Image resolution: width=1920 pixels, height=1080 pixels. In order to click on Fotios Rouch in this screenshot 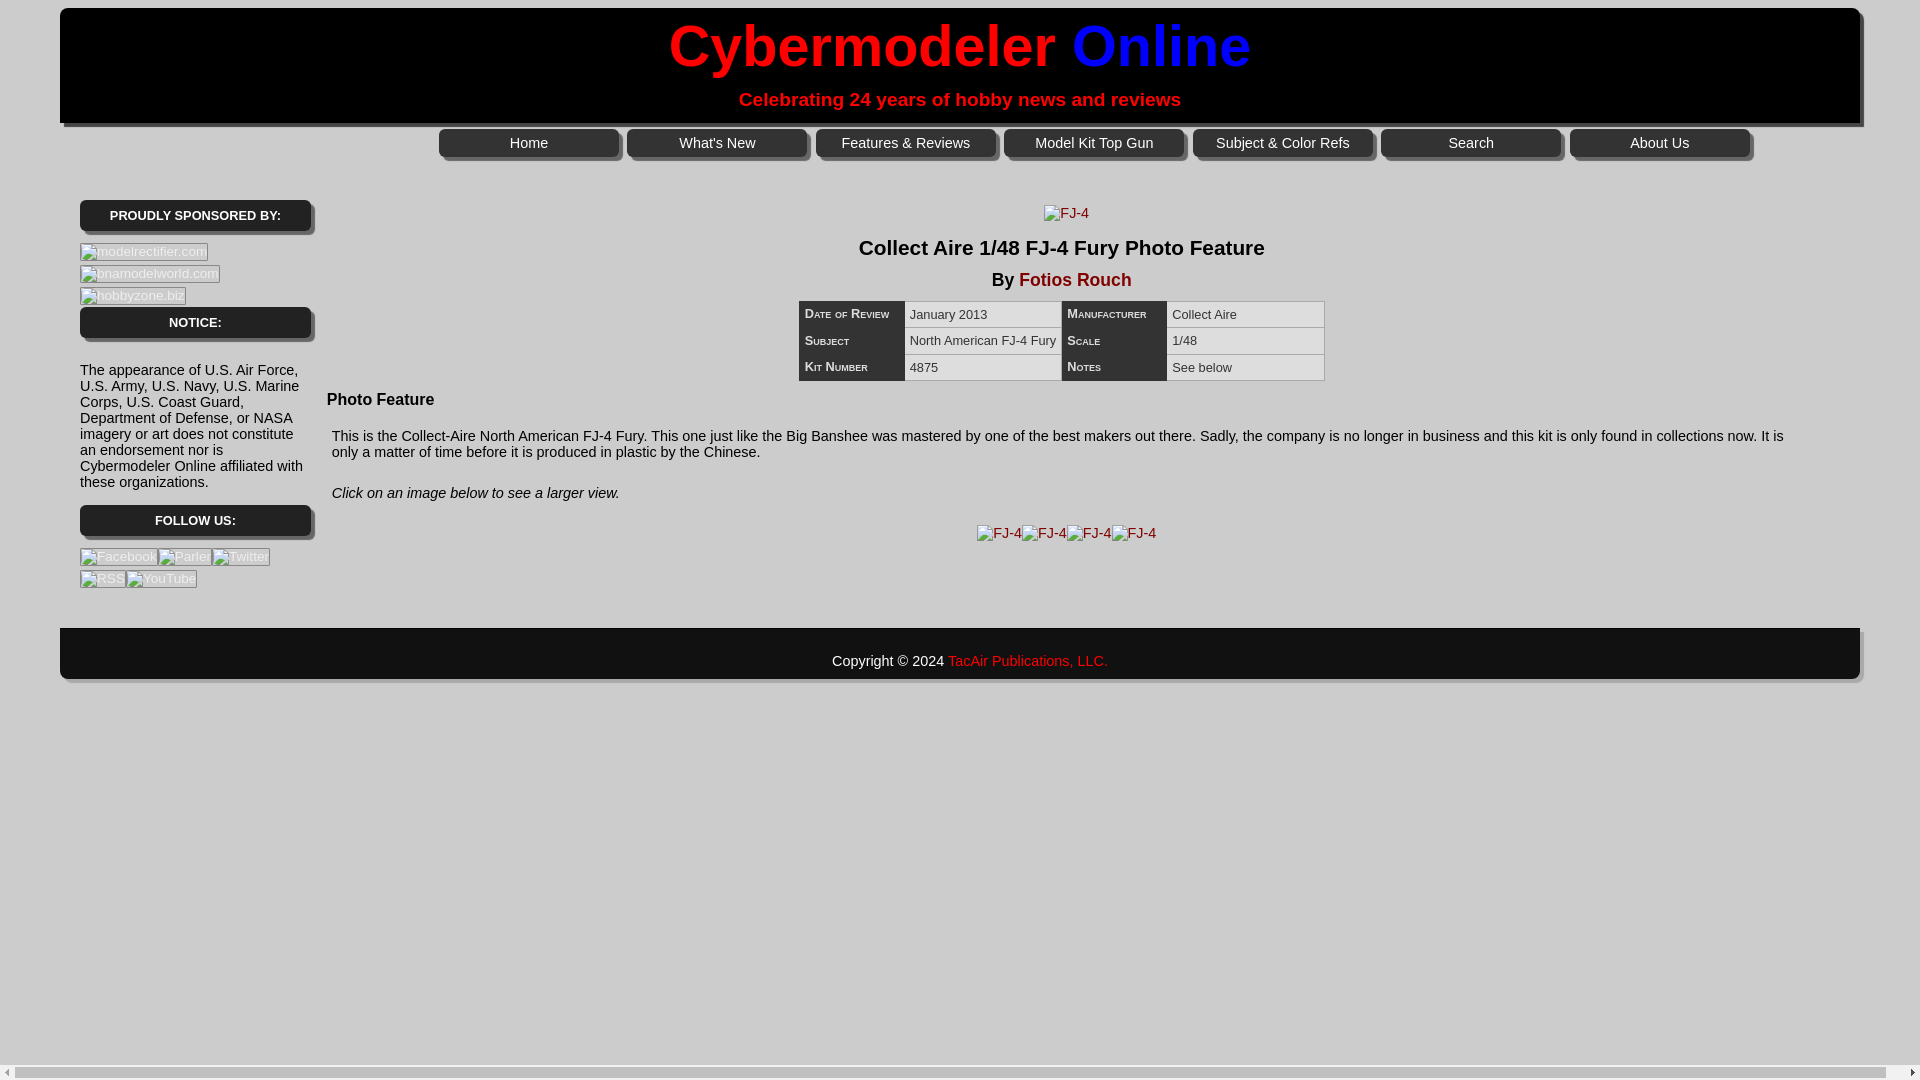, I will do `click(1074, 280)`.